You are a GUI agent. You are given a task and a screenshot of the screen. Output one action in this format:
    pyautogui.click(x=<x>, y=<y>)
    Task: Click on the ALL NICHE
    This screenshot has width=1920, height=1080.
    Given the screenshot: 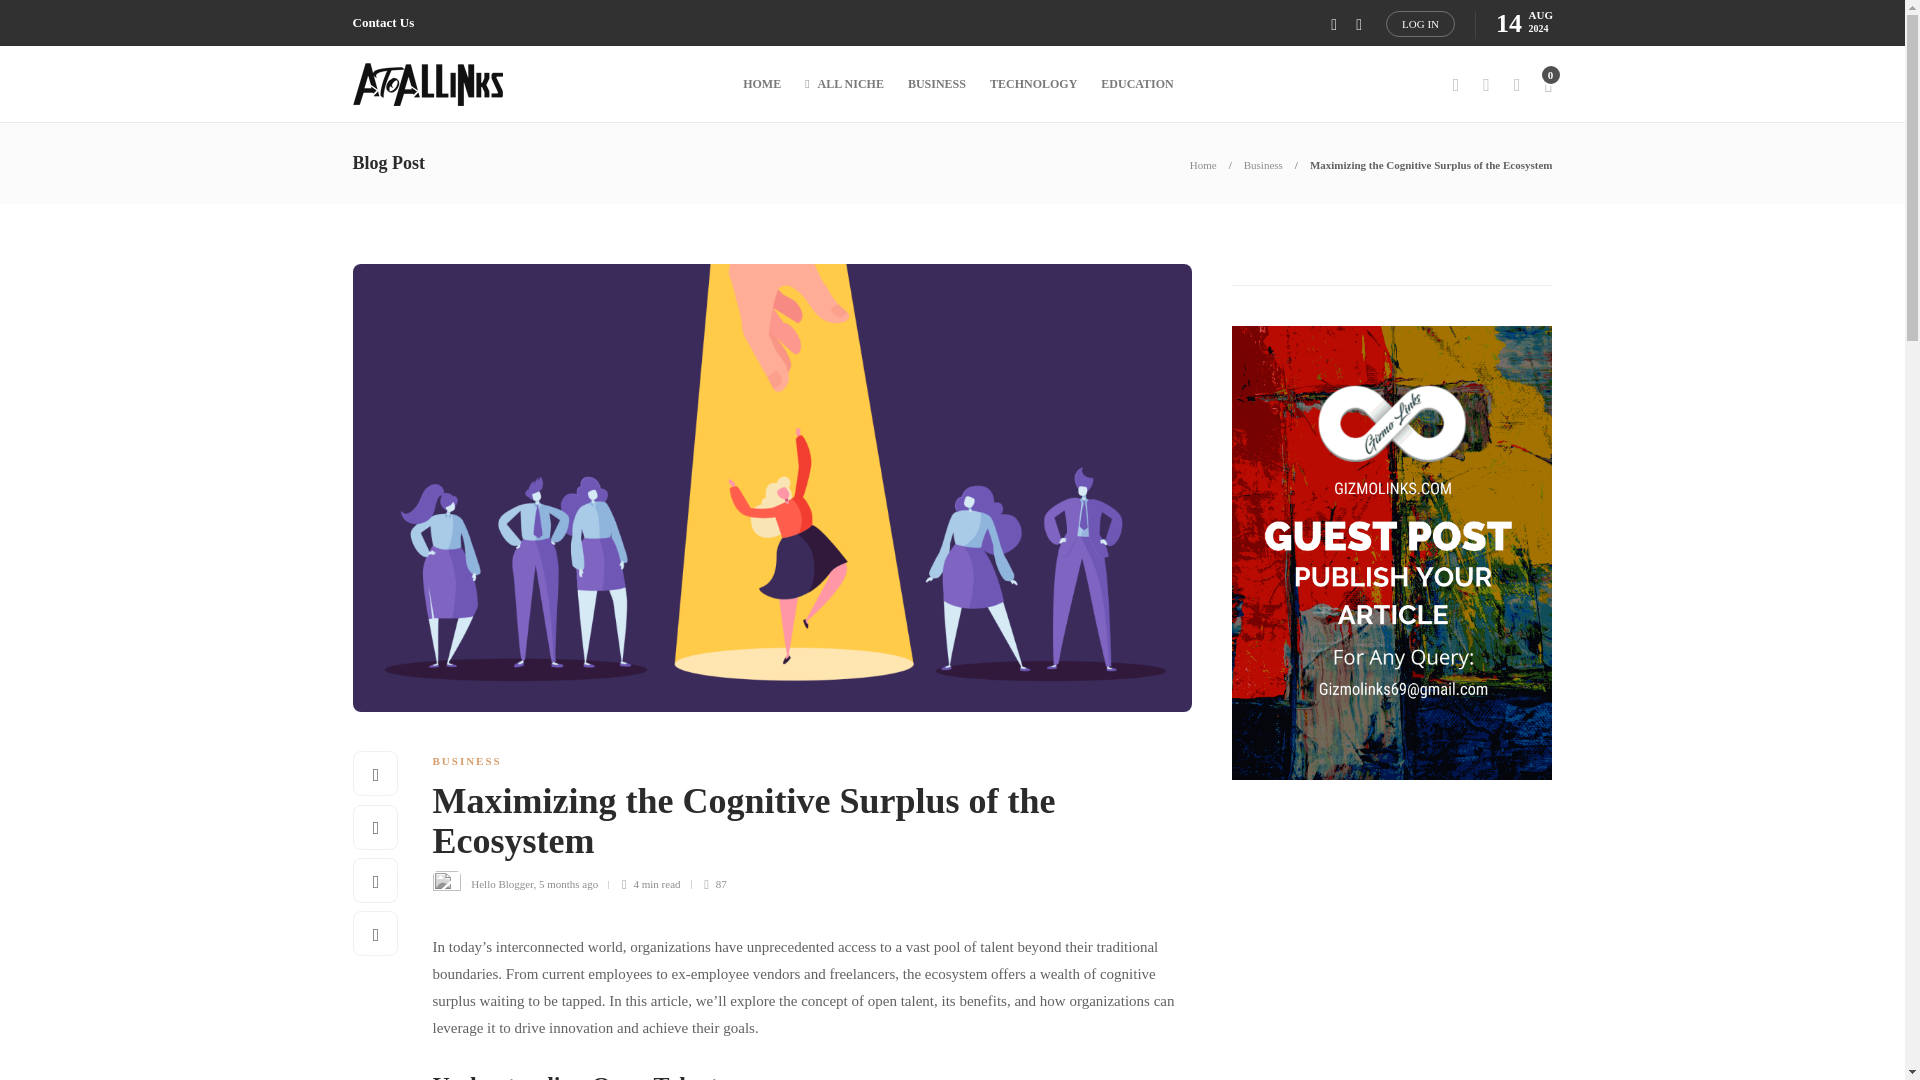 What is the action you would take?
    pyautogui.click(x=844, y=84)
    